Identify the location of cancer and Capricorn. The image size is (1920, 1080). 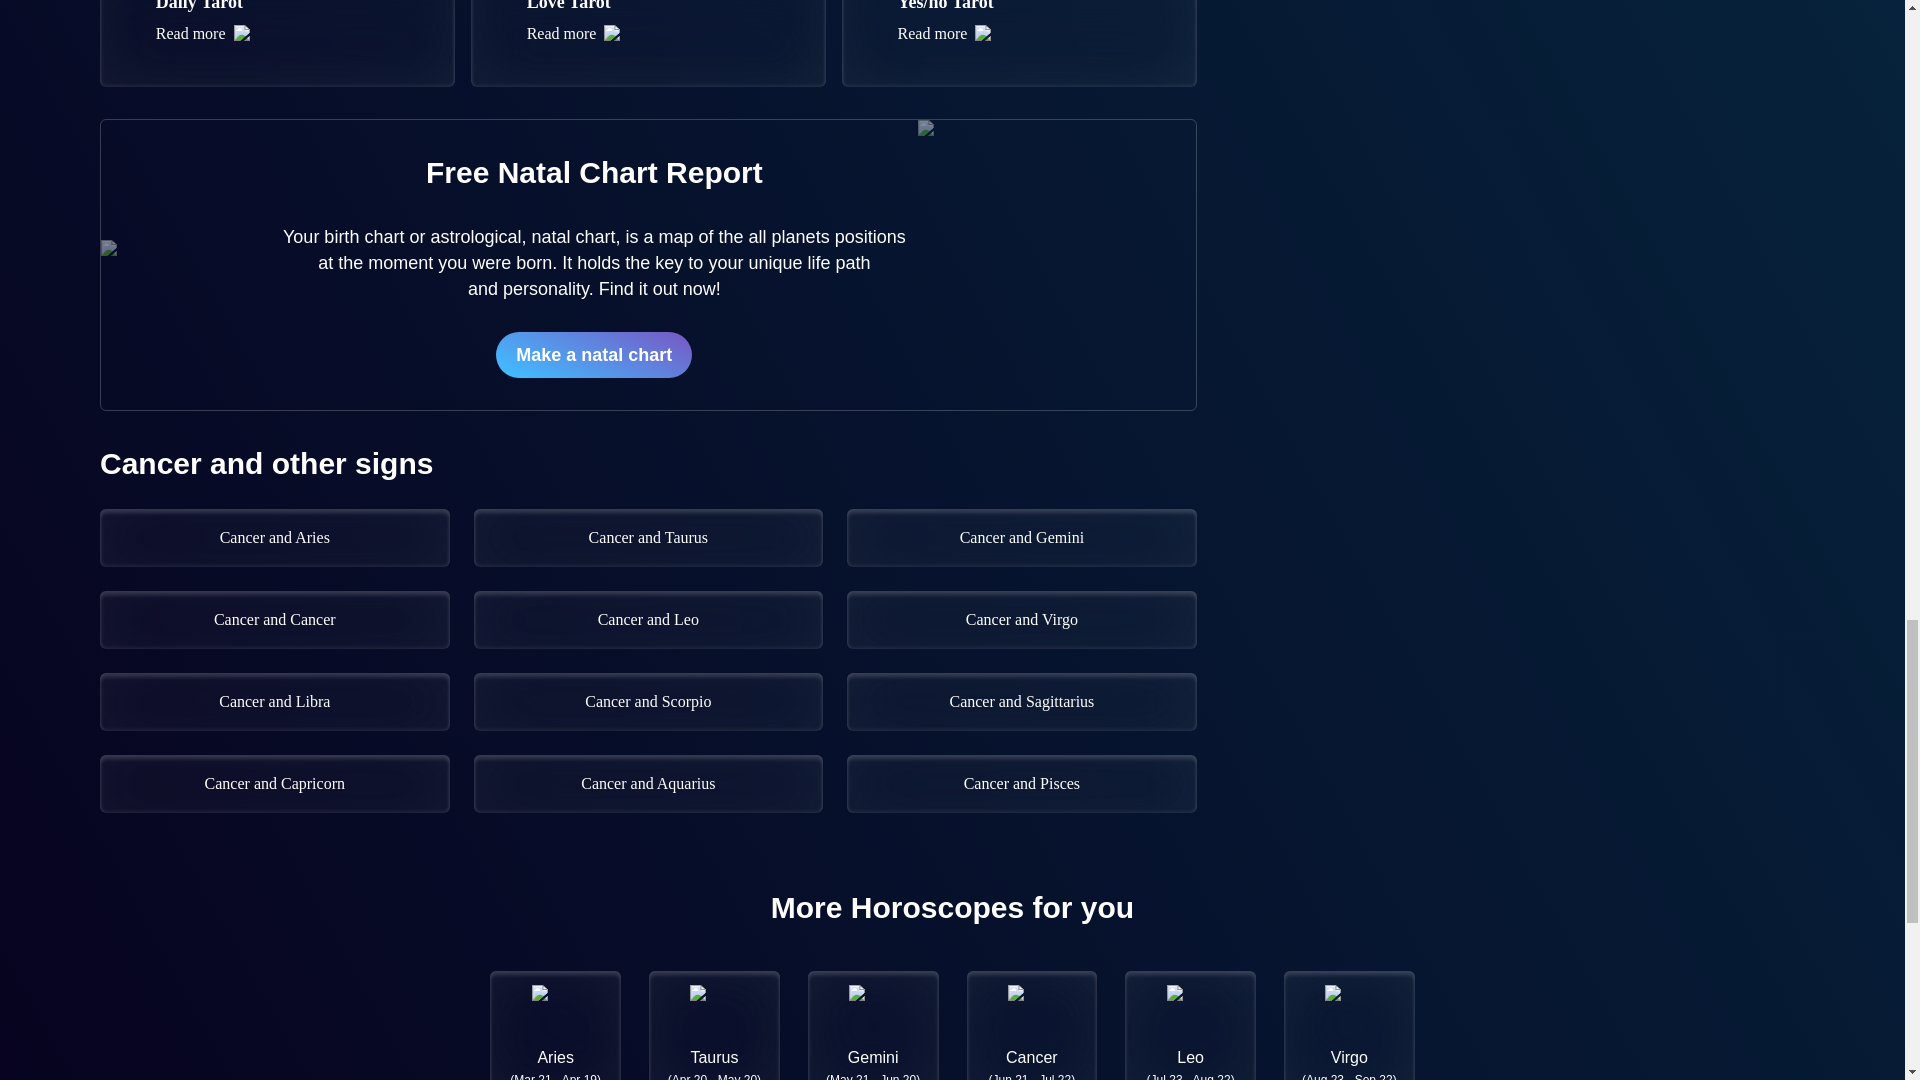
(1021, 538).